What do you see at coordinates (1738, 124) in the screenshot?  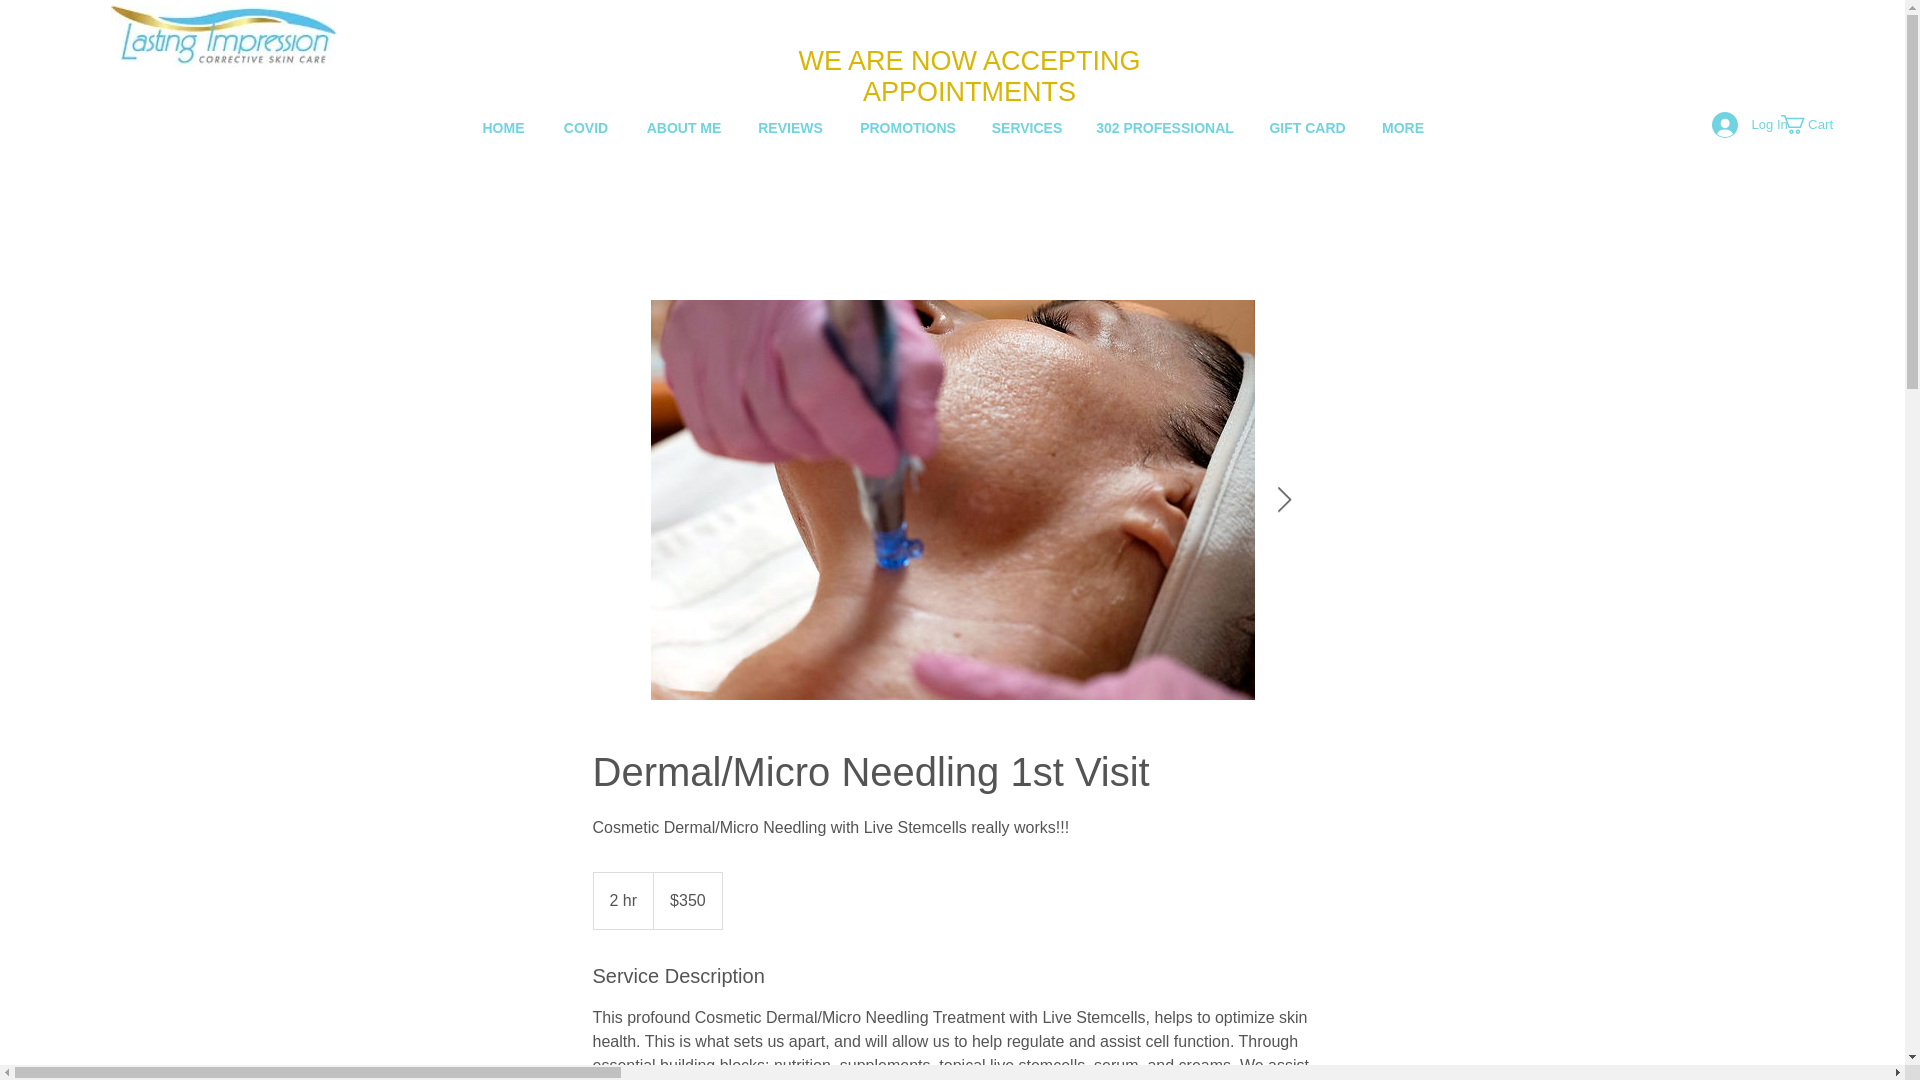 I see `Log In` at bounding box center [1738, 124].